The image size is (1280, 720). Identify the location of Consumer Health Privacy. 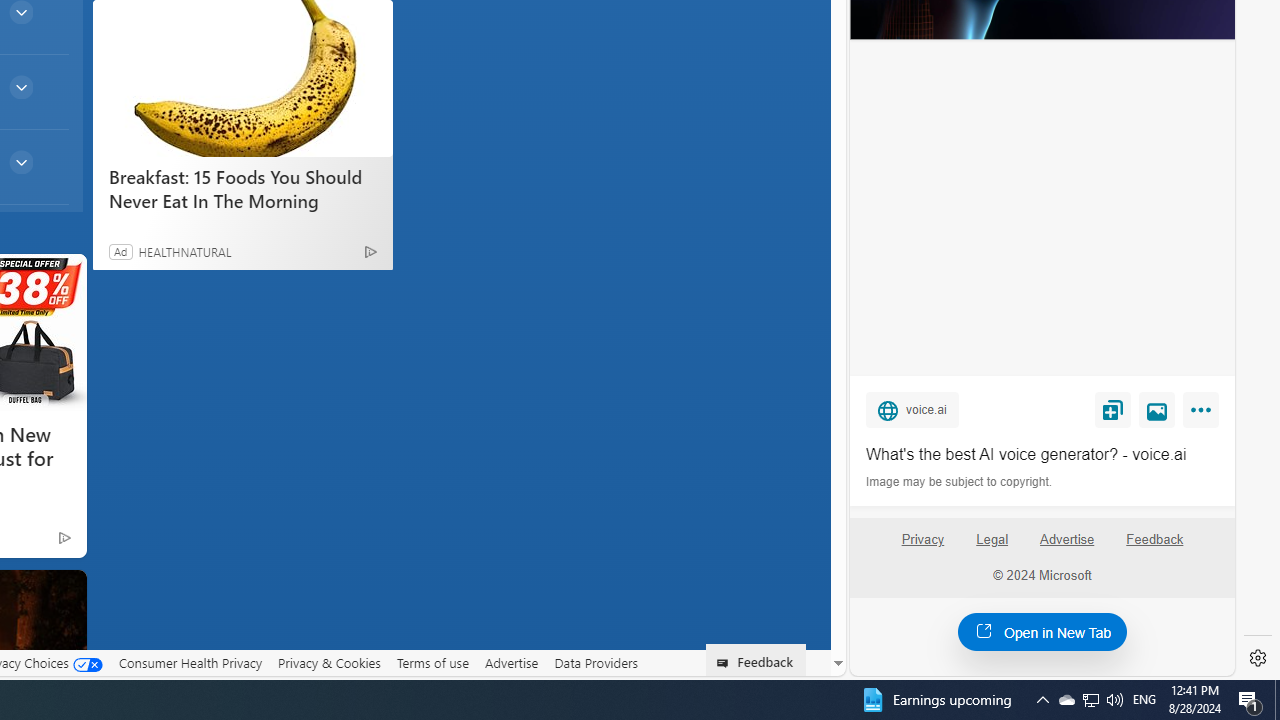
(190, 663).